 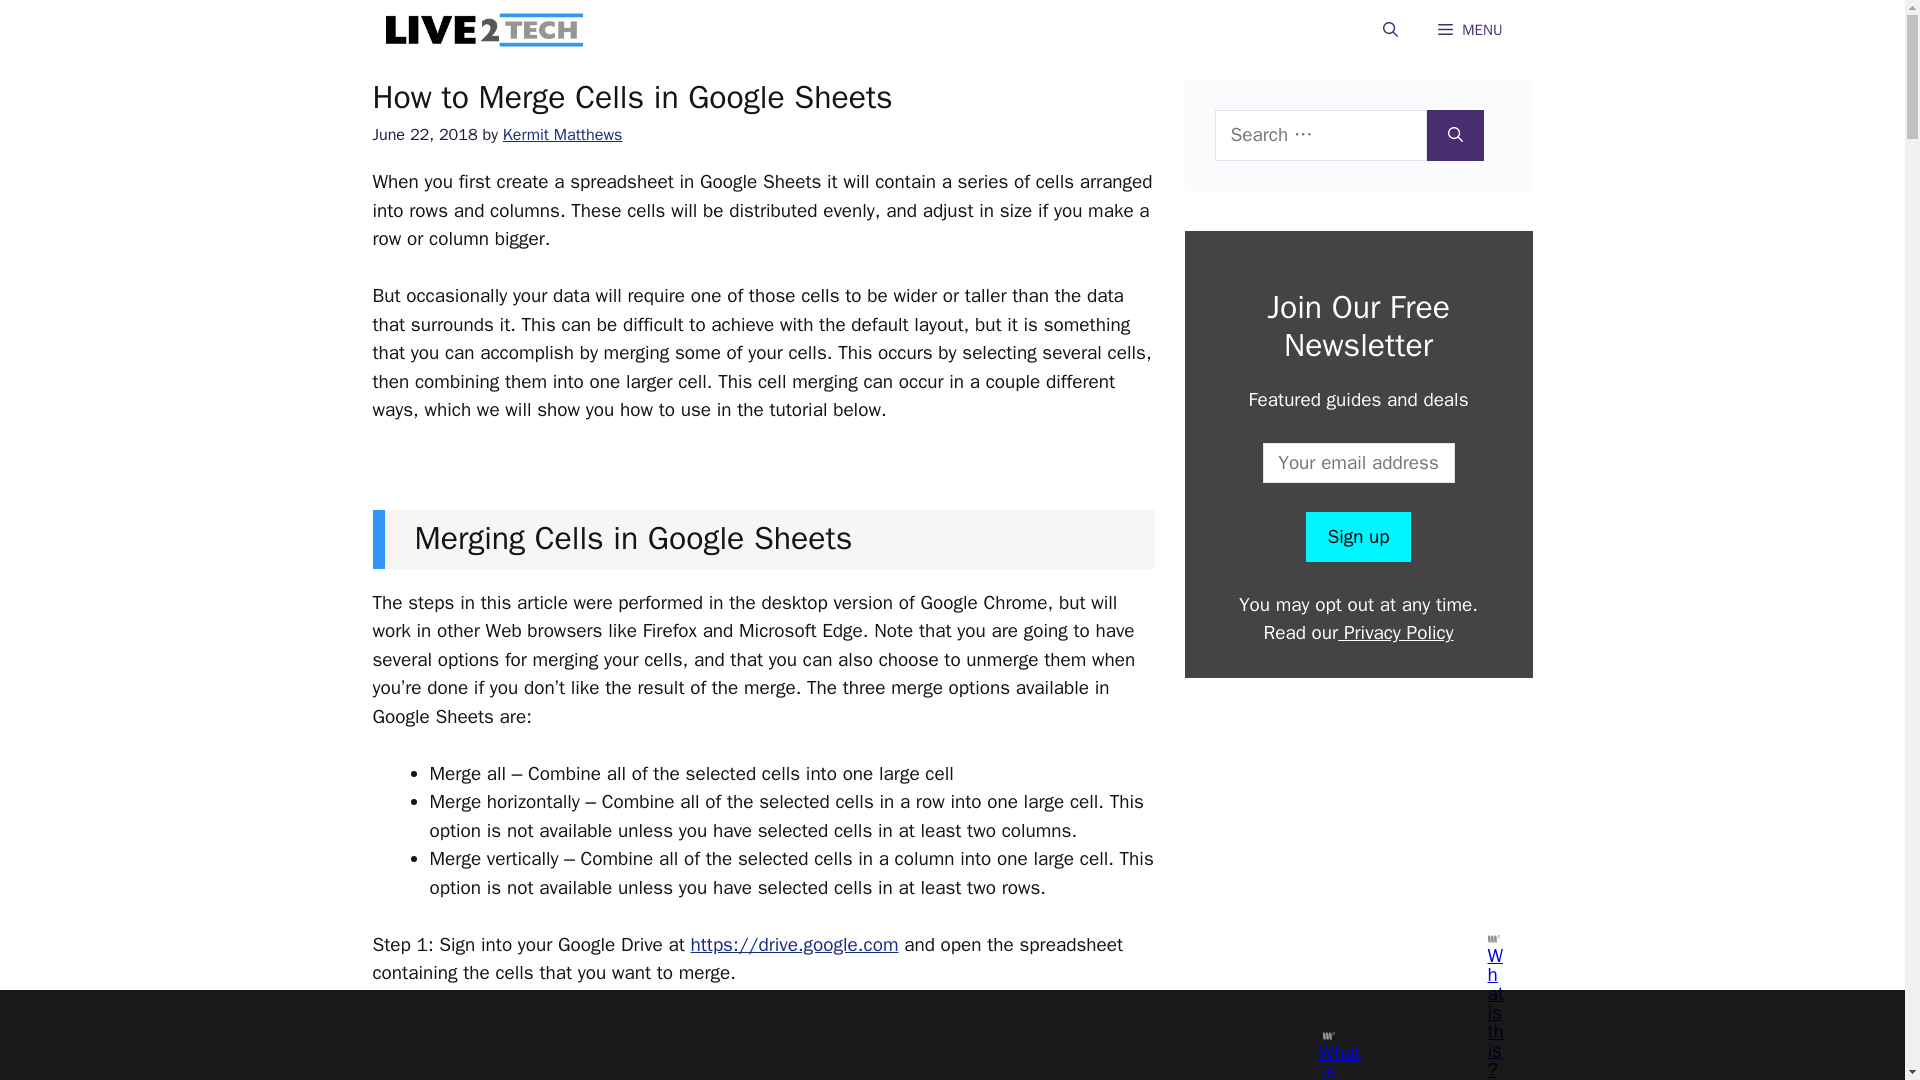 What do you see at coordinates (562, 134) in the screenshot?
I see `Kermit Matthews` at bounding box center [562, 134].